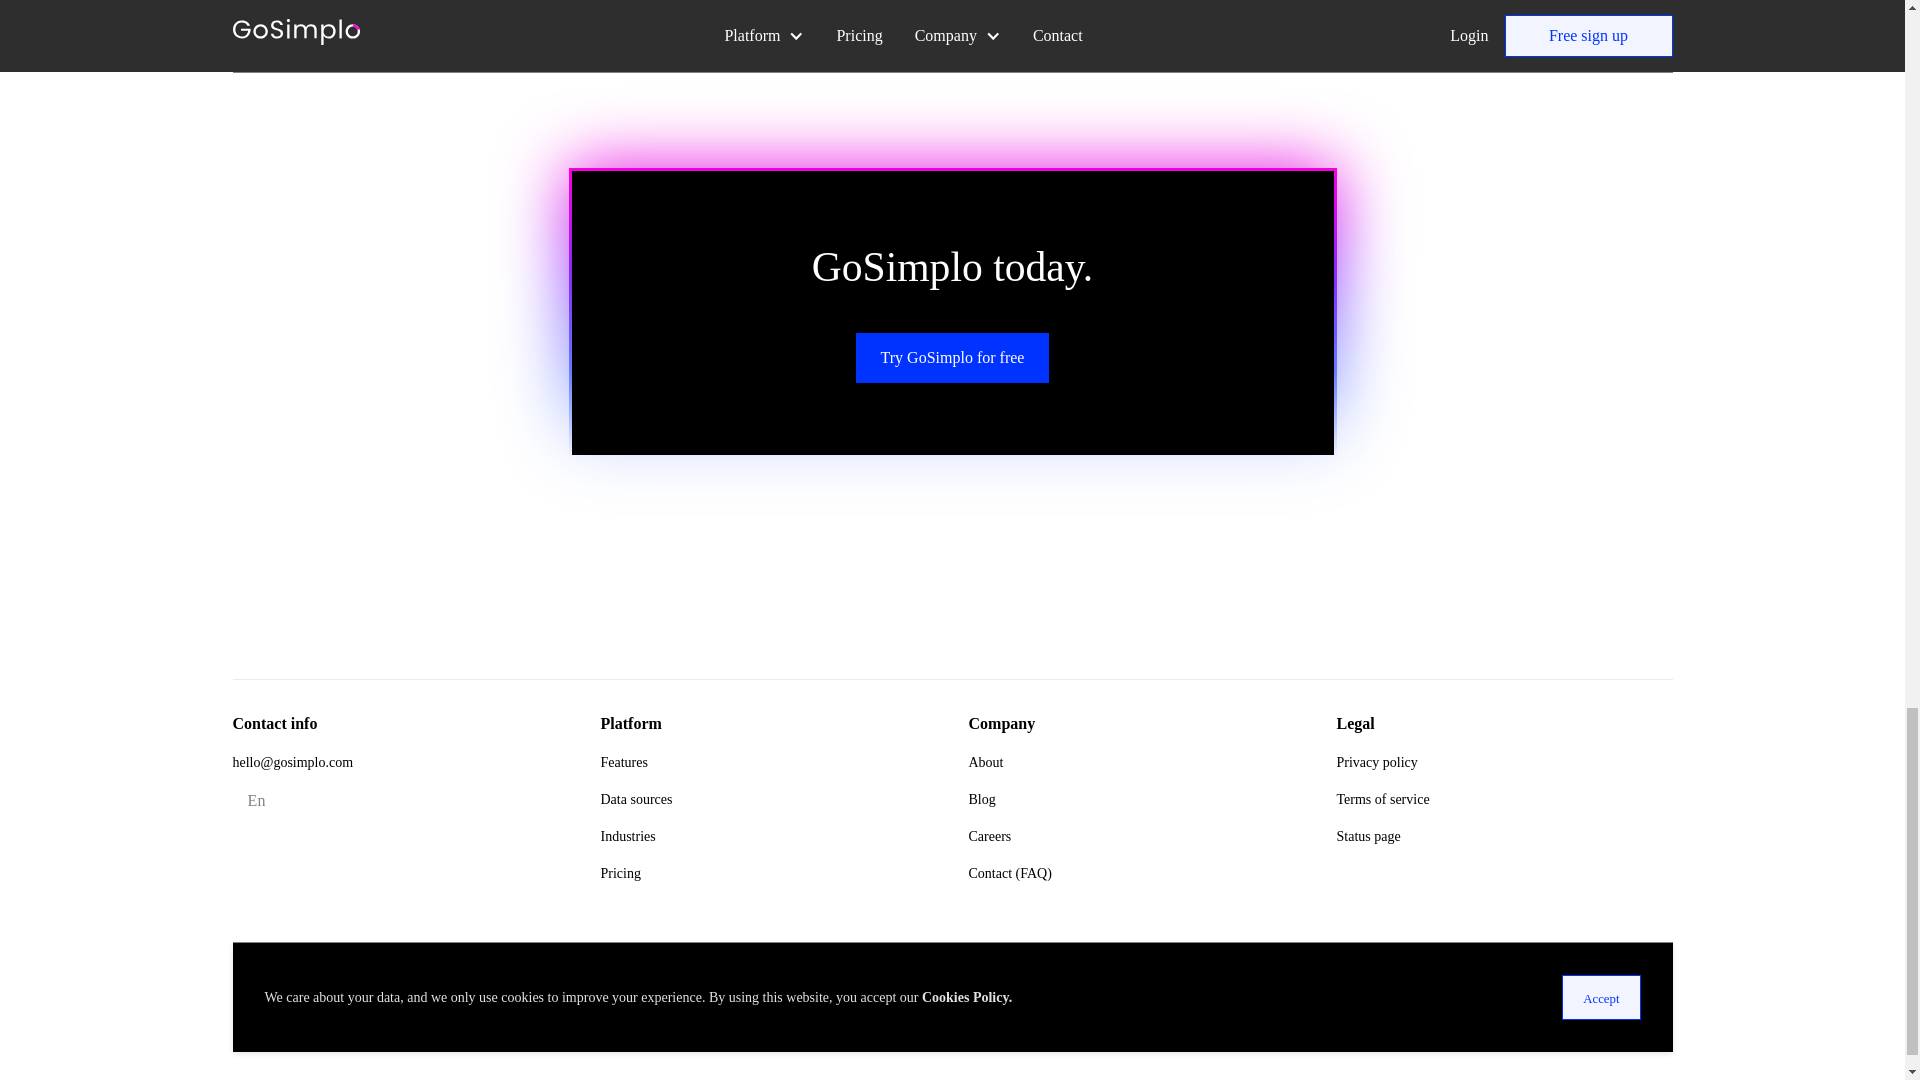  Describe the element at coordinates (1382, 798) in the screenshot. I see `Terms of service` at that location.